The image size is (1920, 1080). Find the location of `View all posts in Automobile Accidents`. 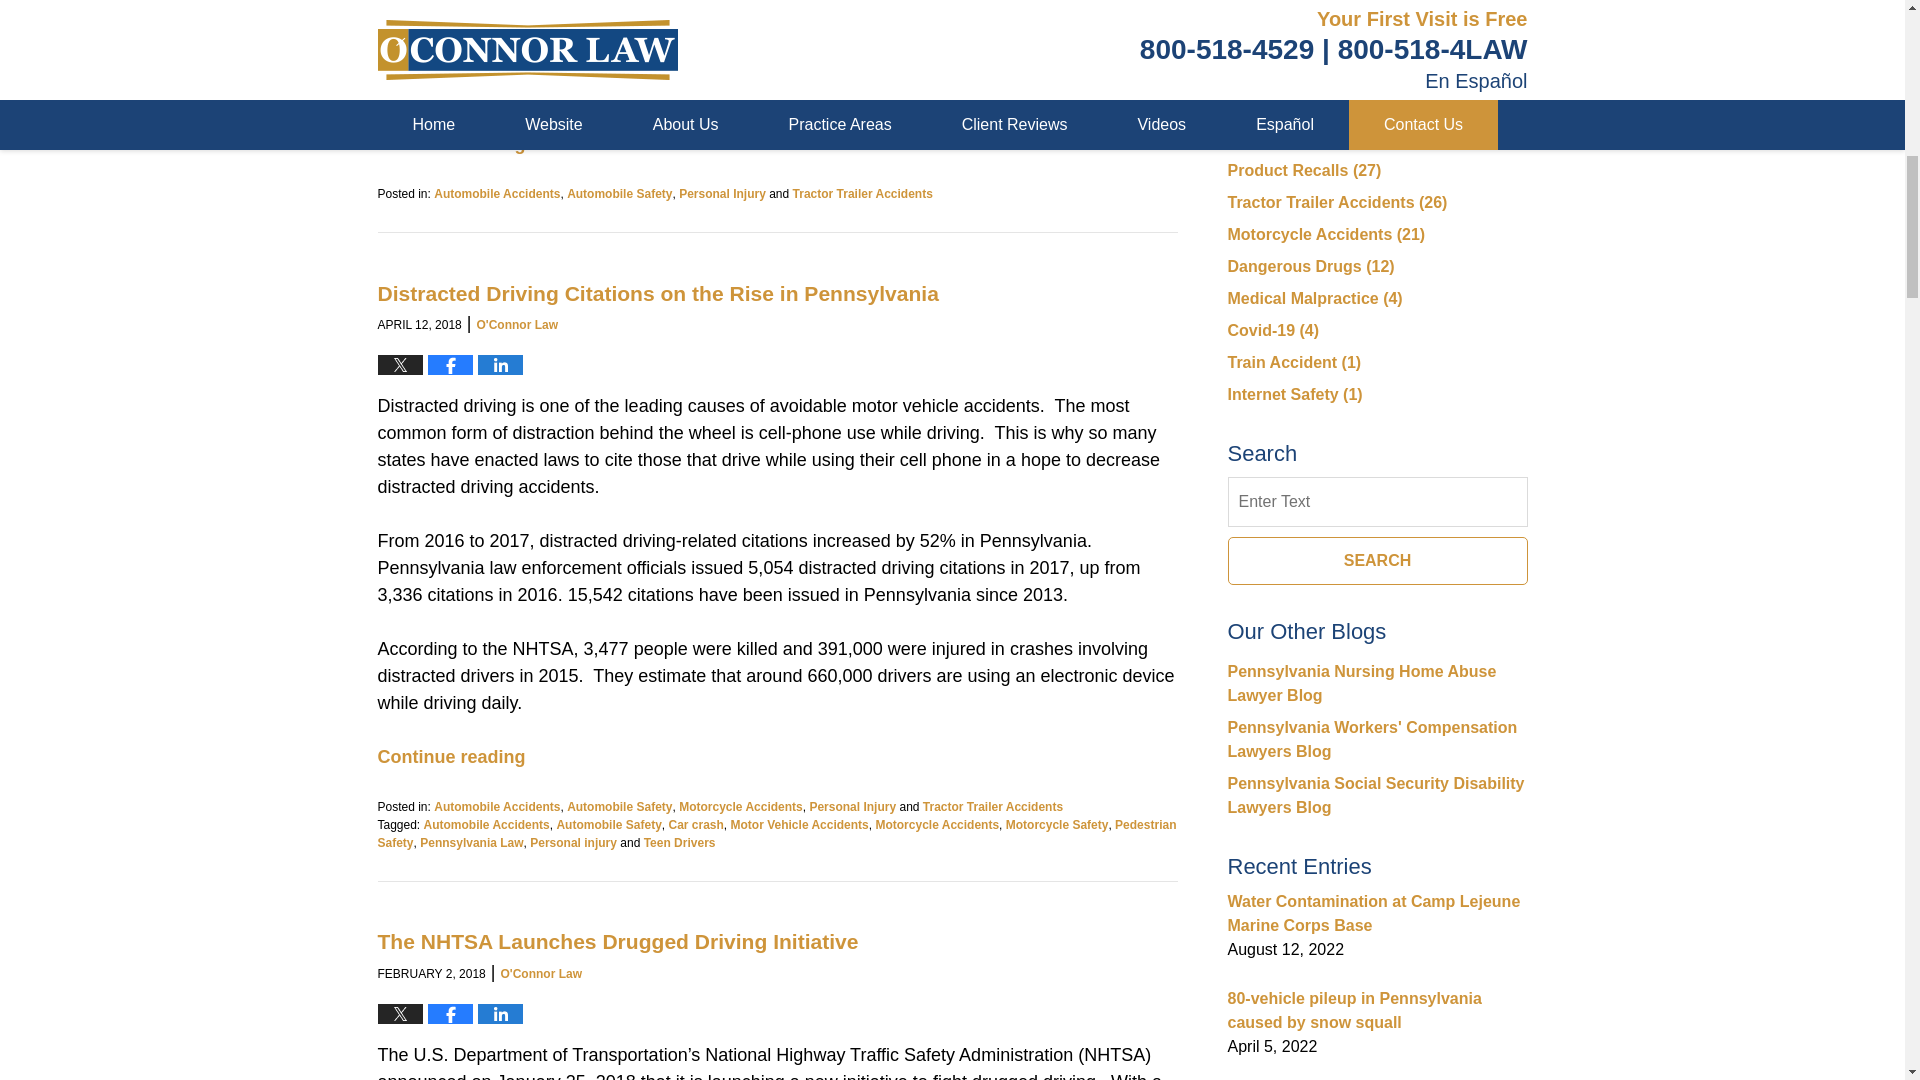

View all posts in Automobile Accidents is located at coordinates (496, 193).